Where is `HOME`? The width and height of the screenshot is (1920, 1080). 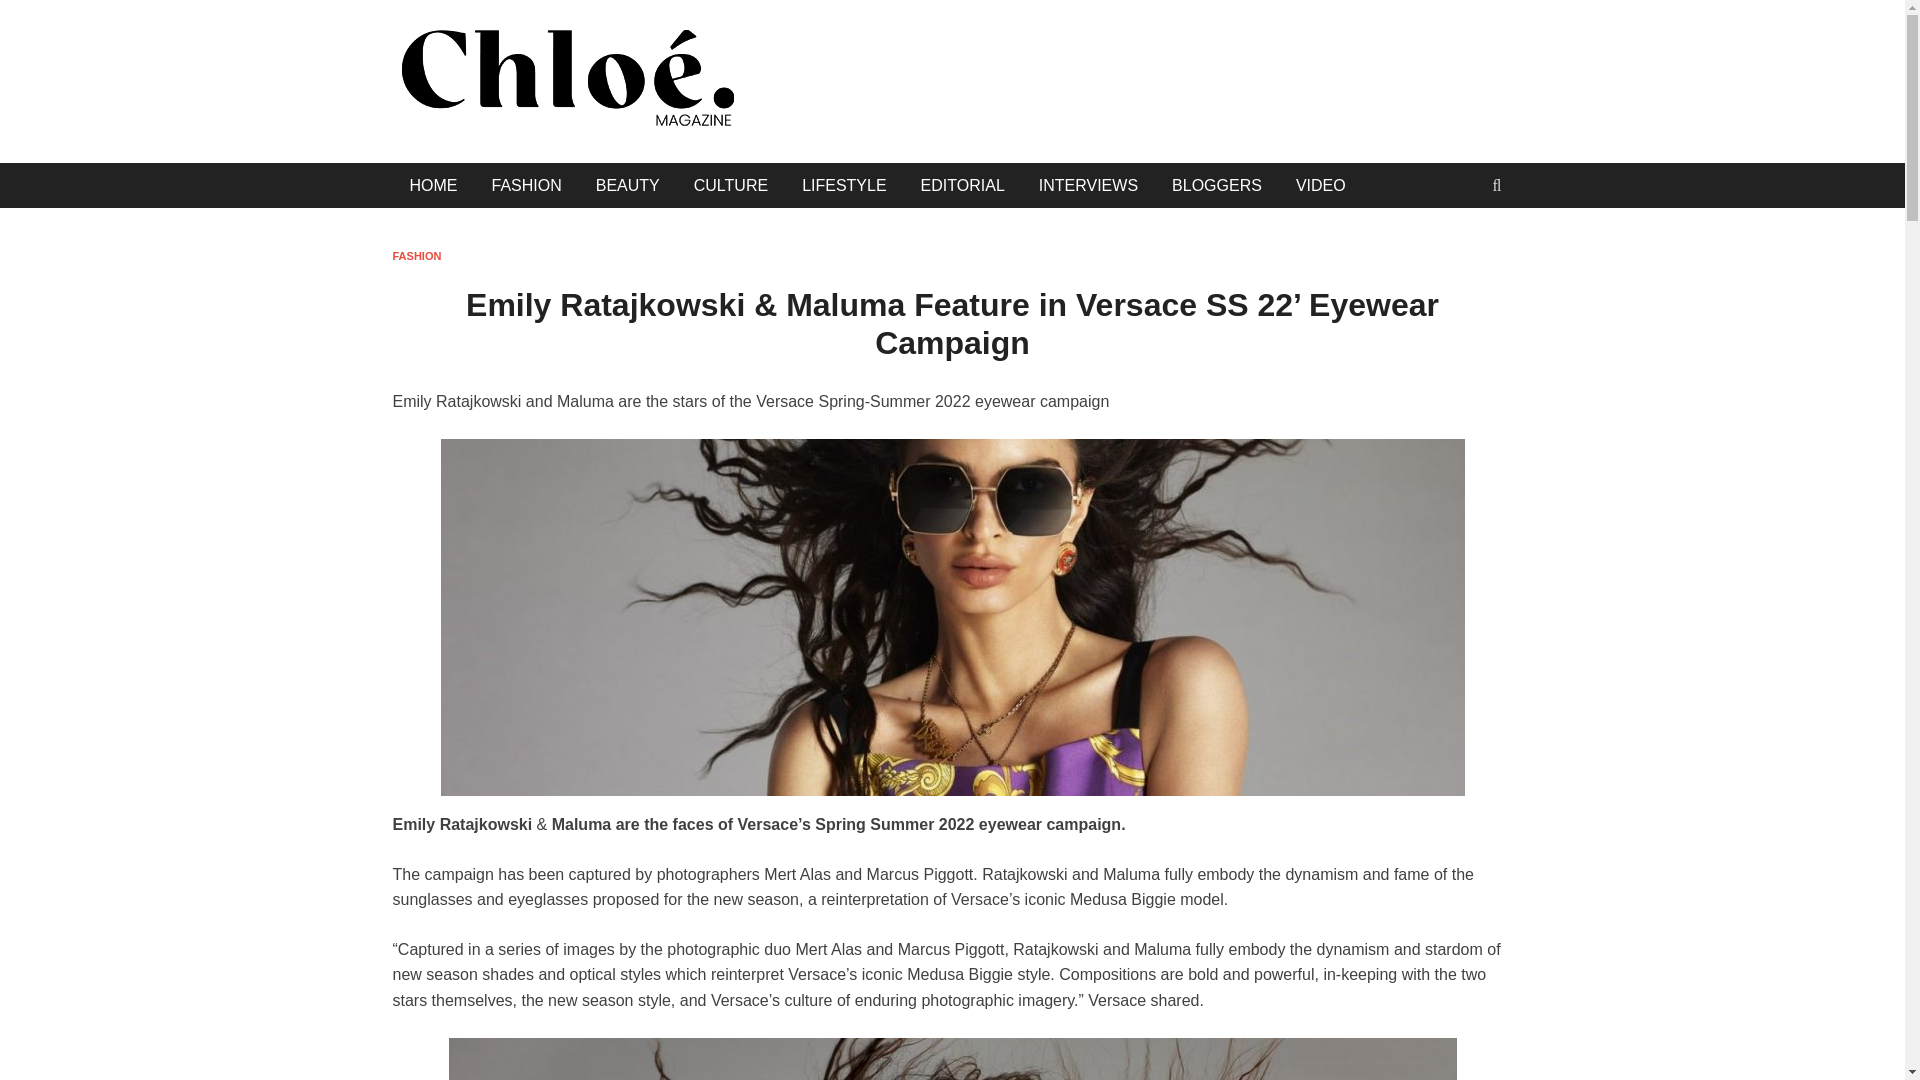
HOME is located at coordinates (432, 186).